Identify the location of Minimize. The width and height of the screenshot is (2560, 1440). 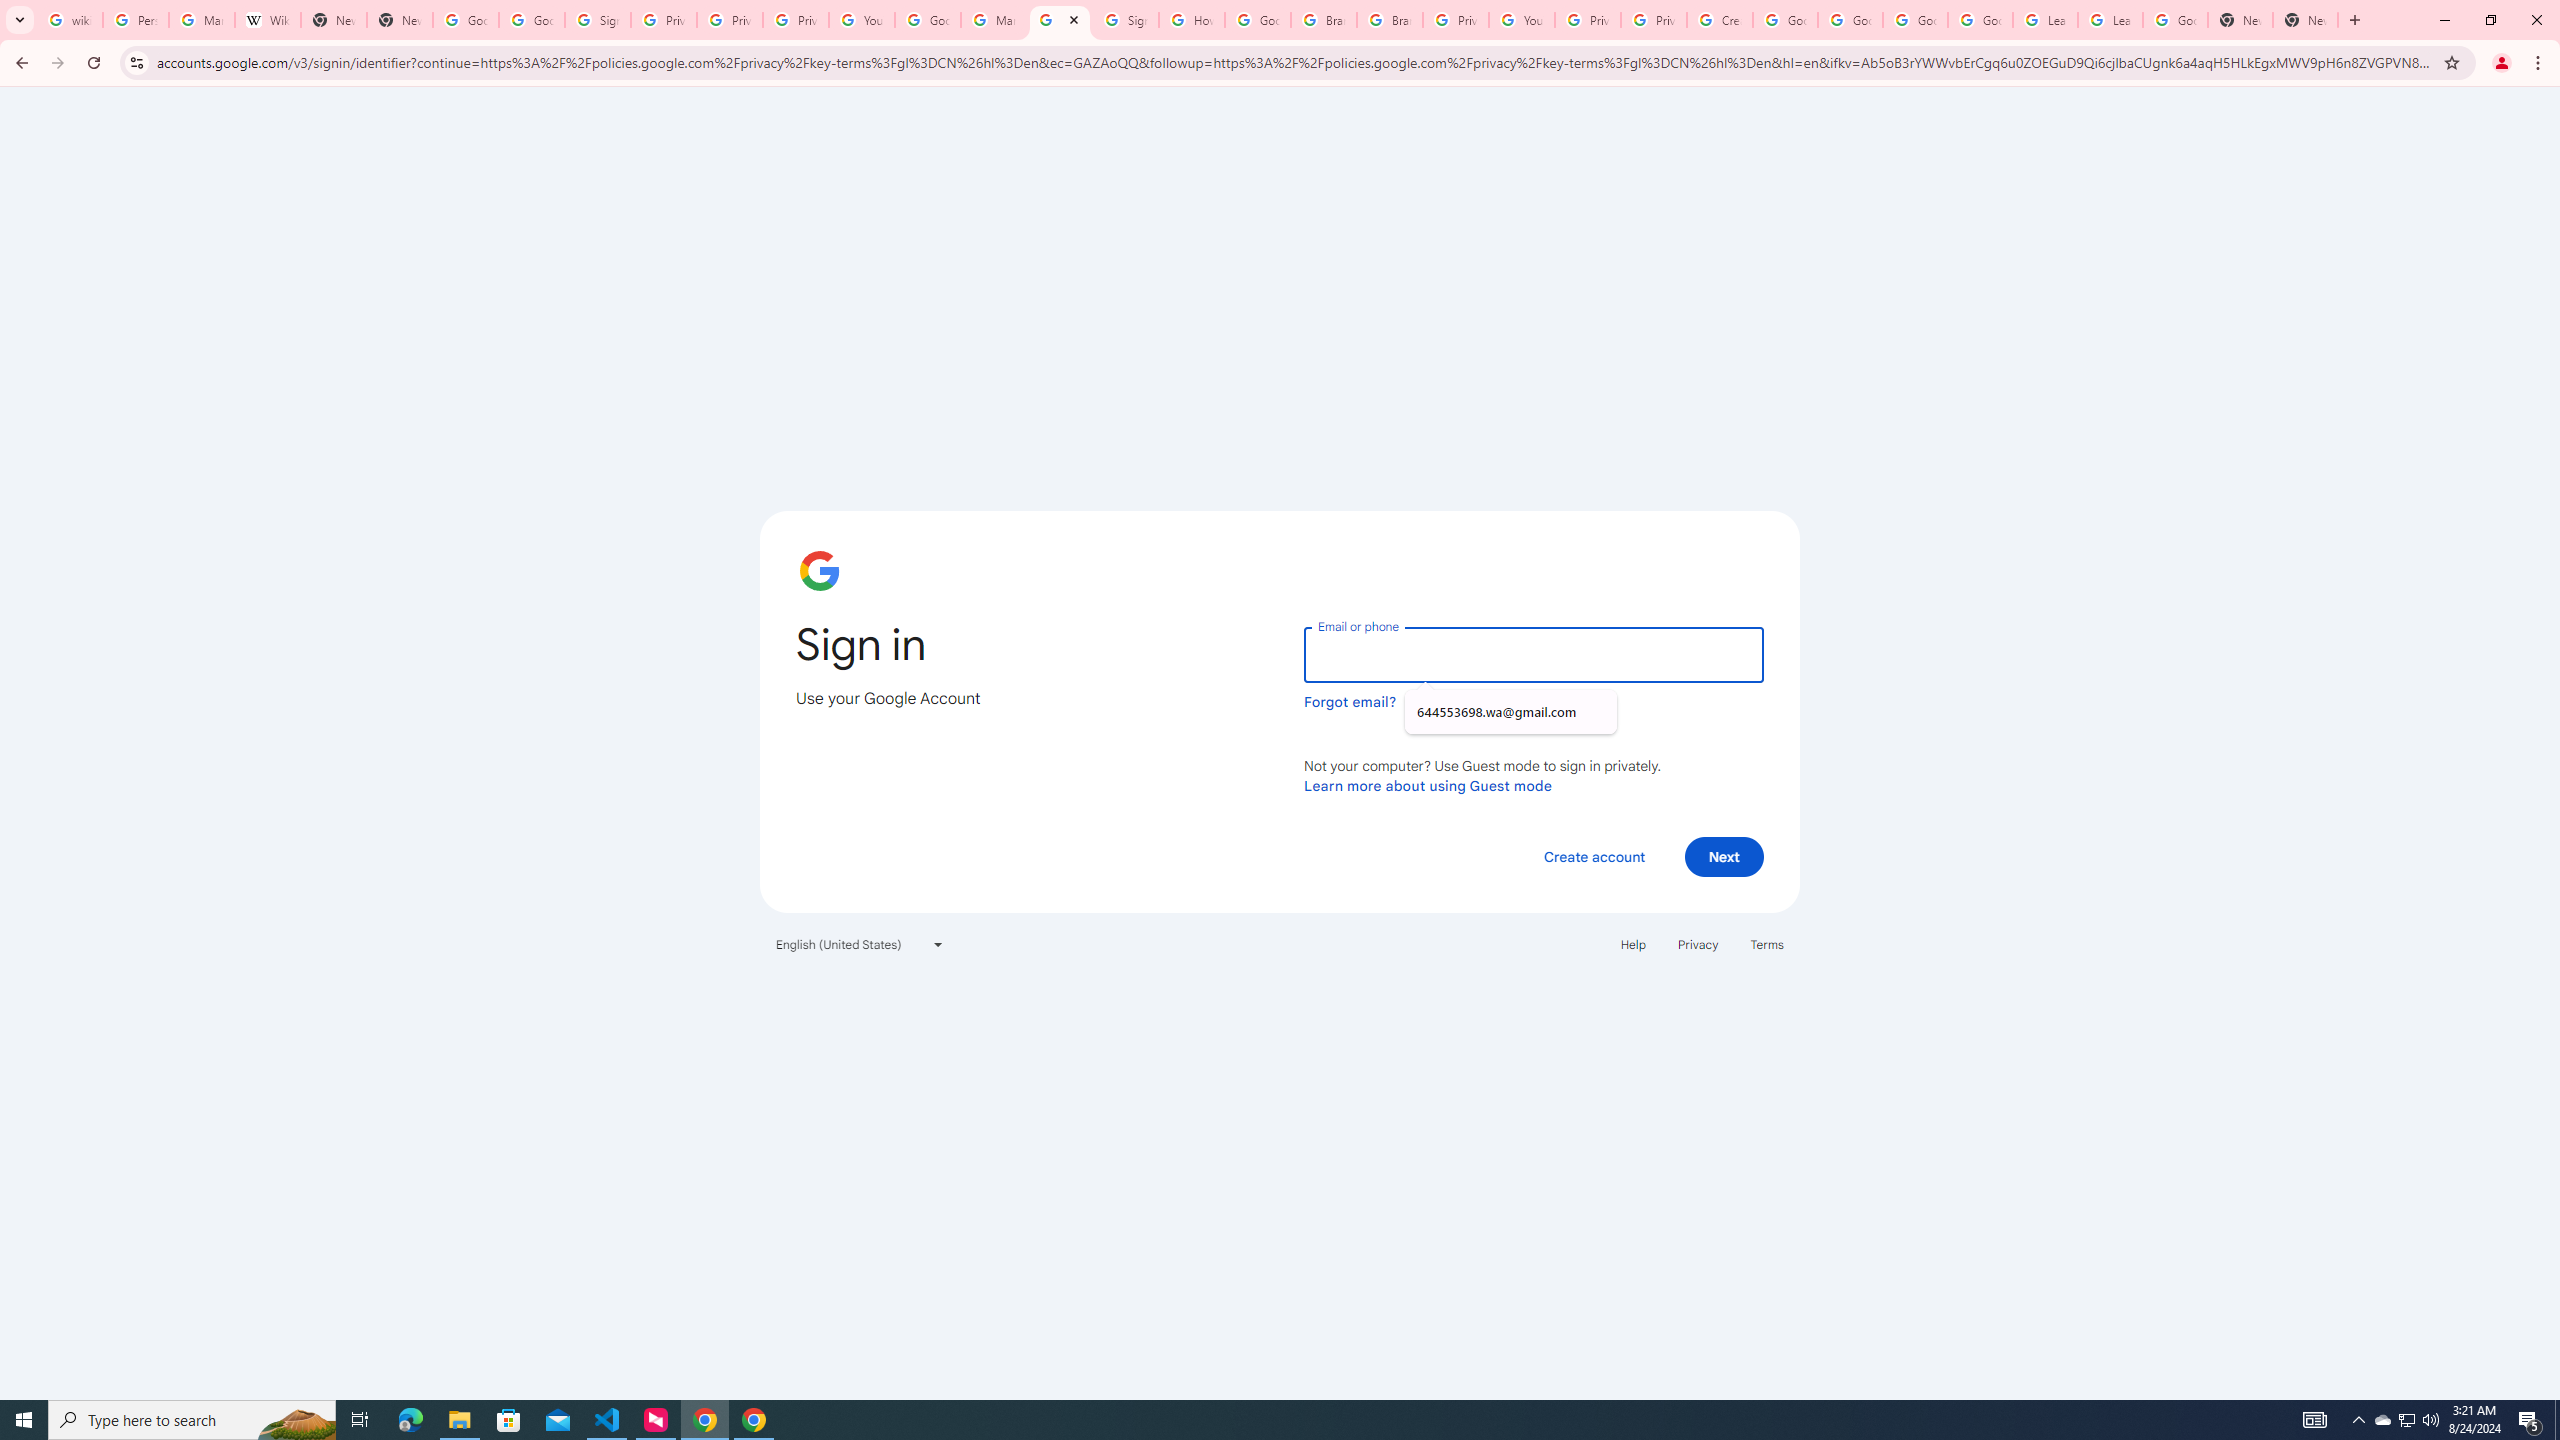
(2444, 20).